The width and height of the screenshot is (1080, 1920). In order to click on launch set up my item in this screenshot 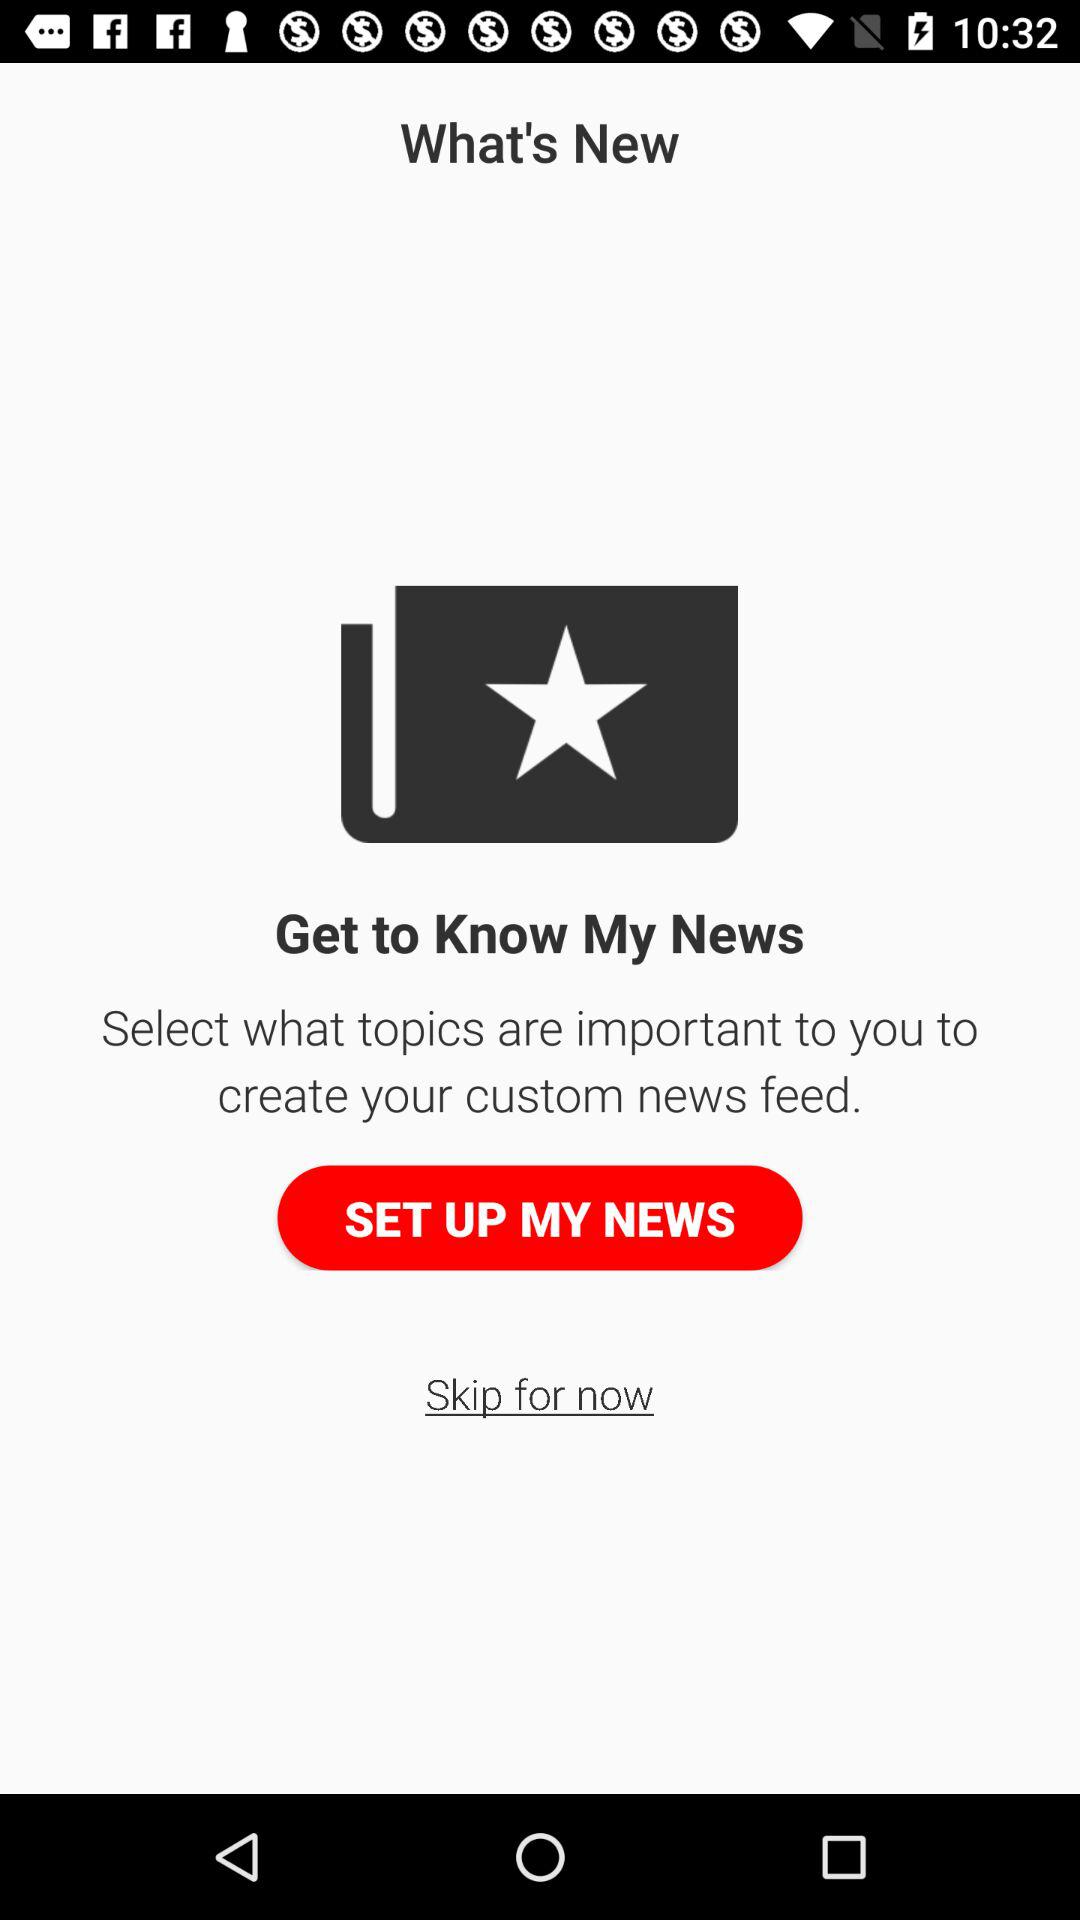, I will do `click(540, 1218)`.